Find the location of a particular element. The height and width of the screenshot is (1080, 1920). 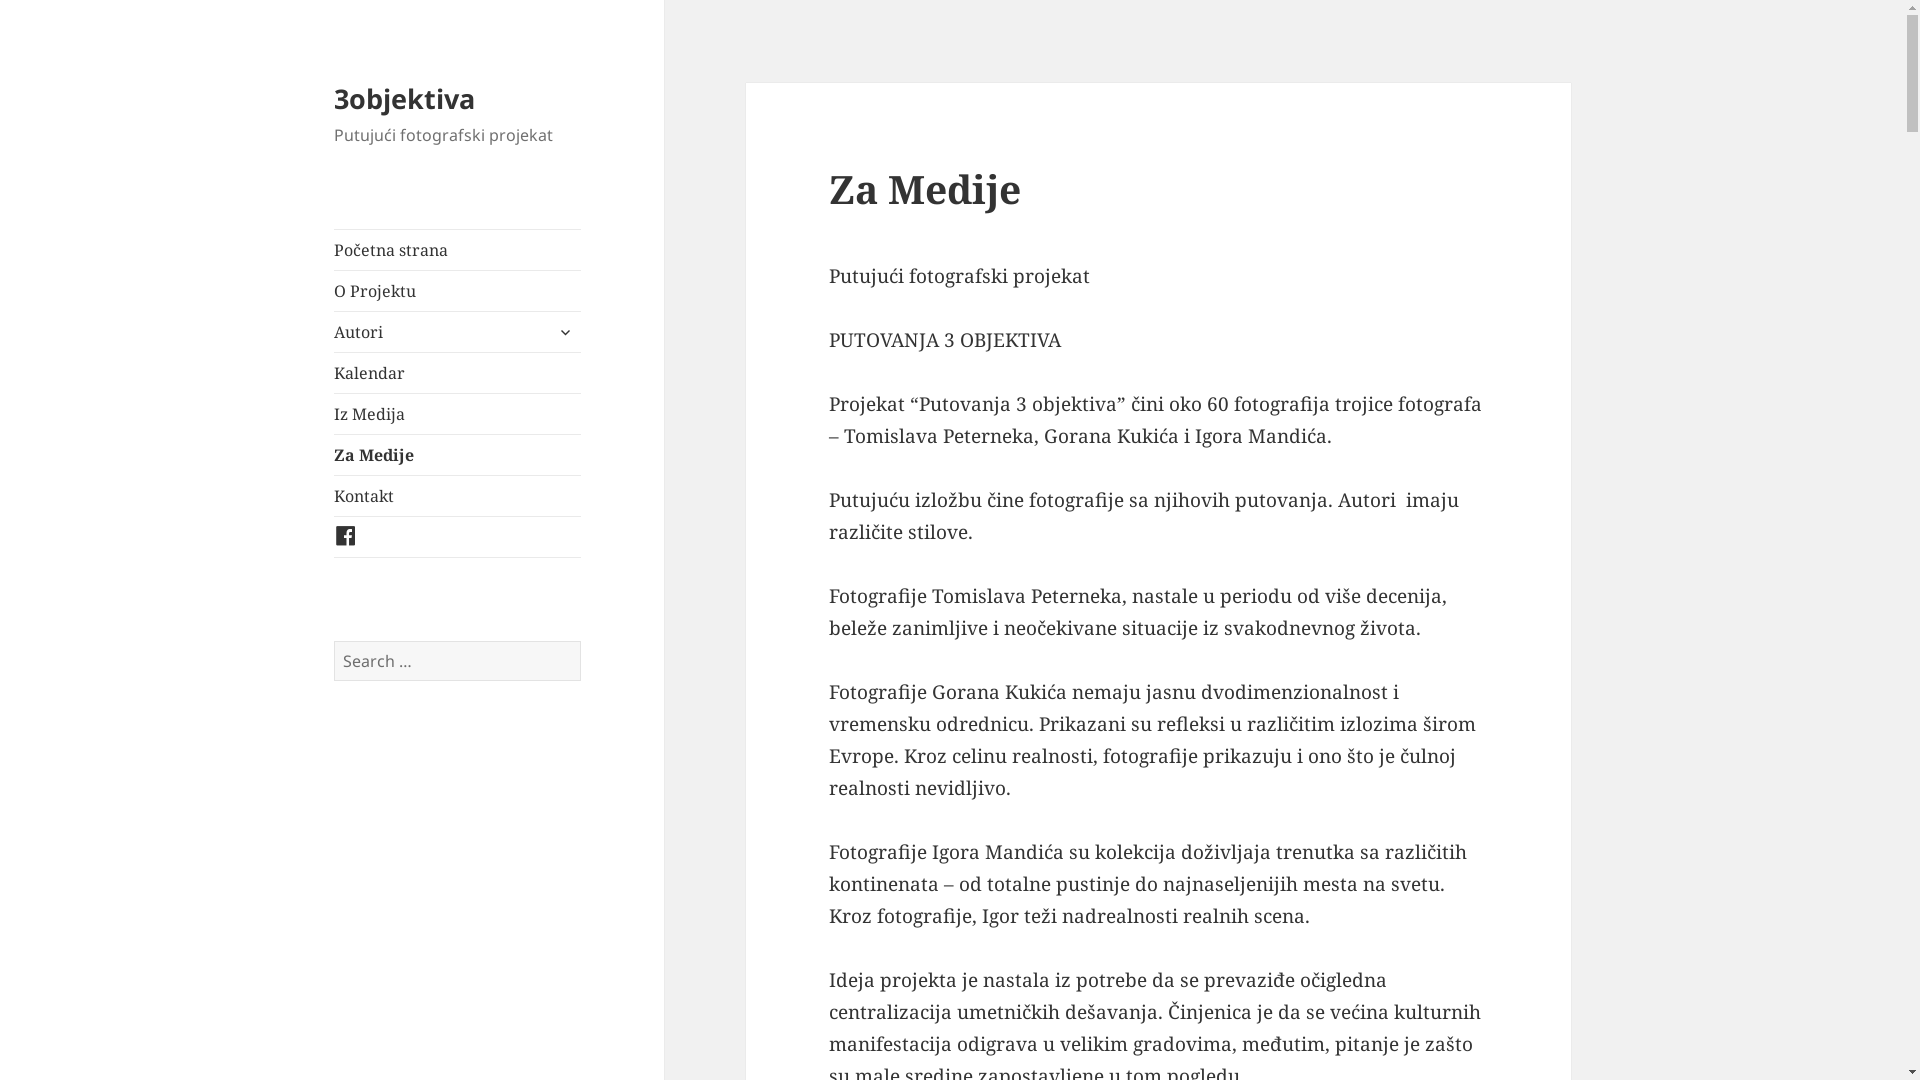

Iz Medija is located at coordinates (458, 414).